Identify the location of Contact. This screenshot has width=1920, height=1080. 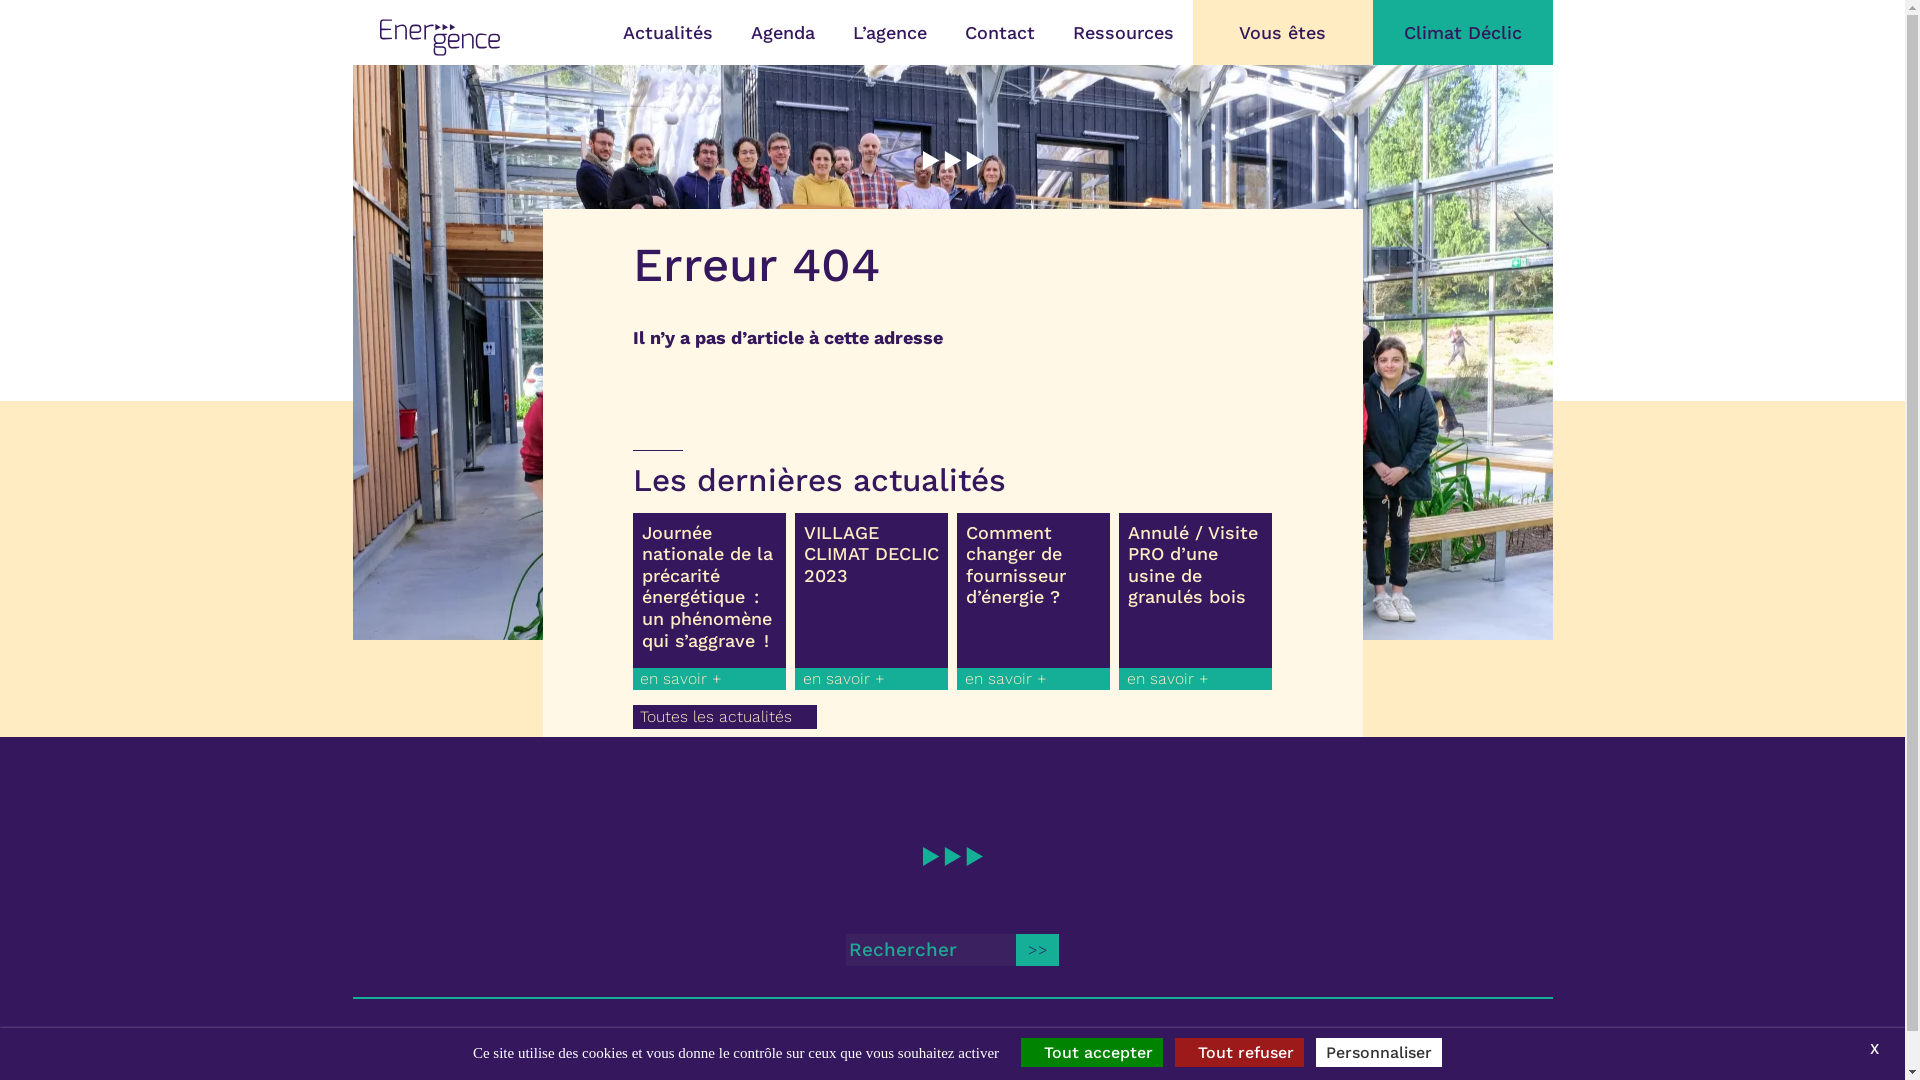
(1000, 32).